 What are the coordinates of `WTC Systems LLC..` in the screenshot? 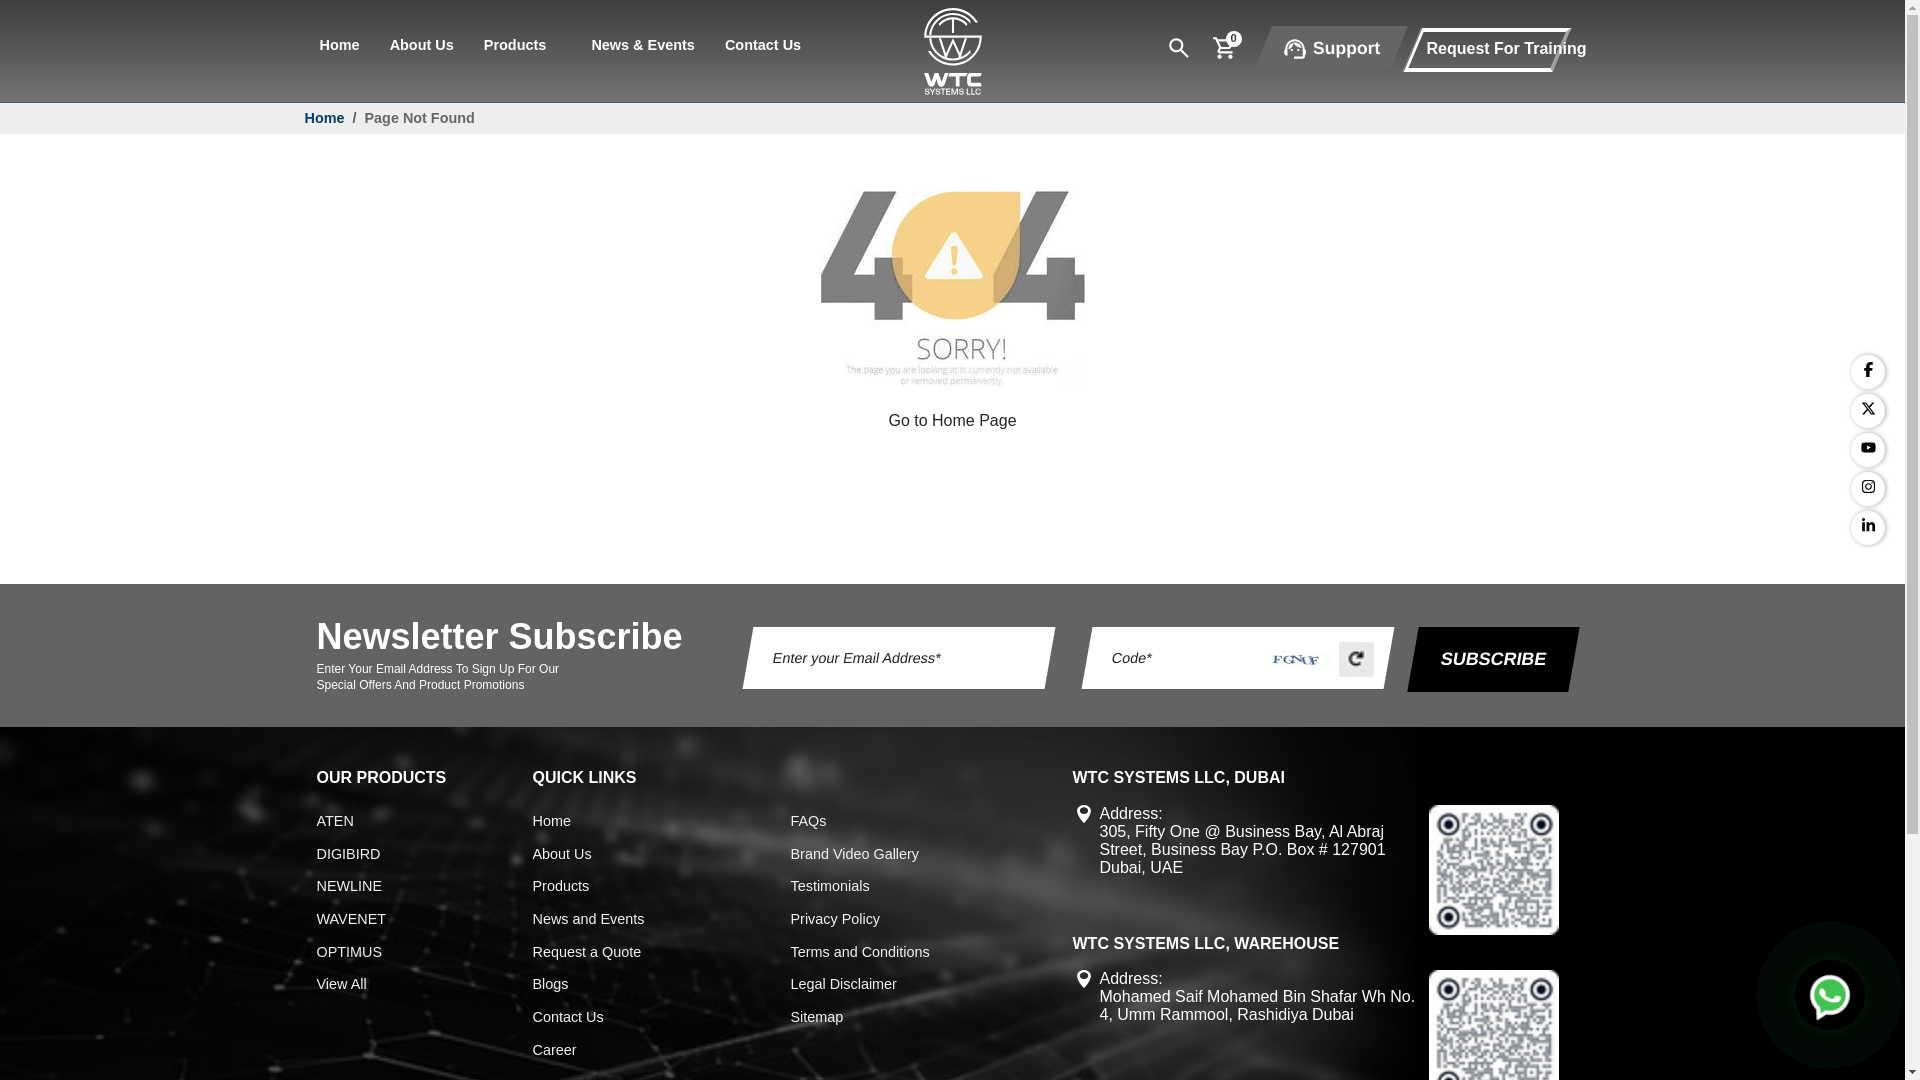 It's located at (952, 50).